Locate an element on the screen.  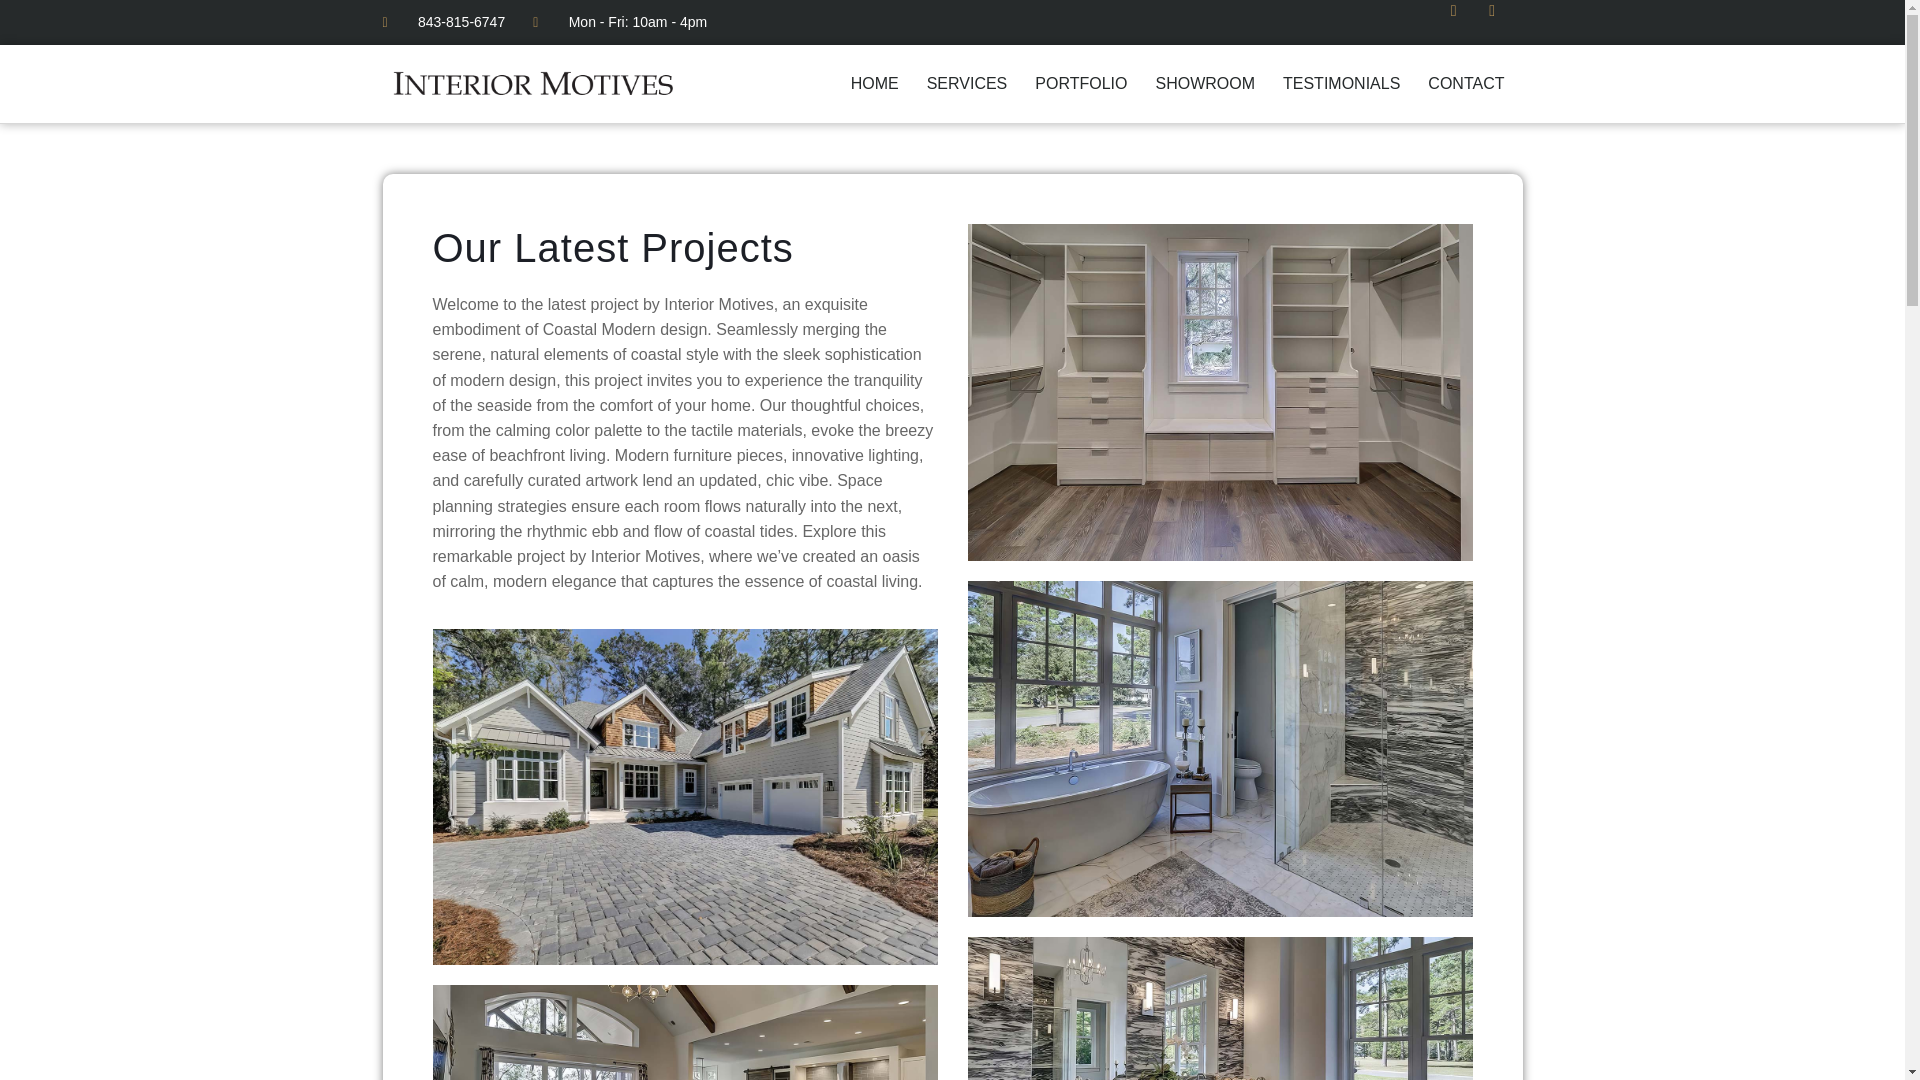
CONTACT is located at coordinates (1466, 83).